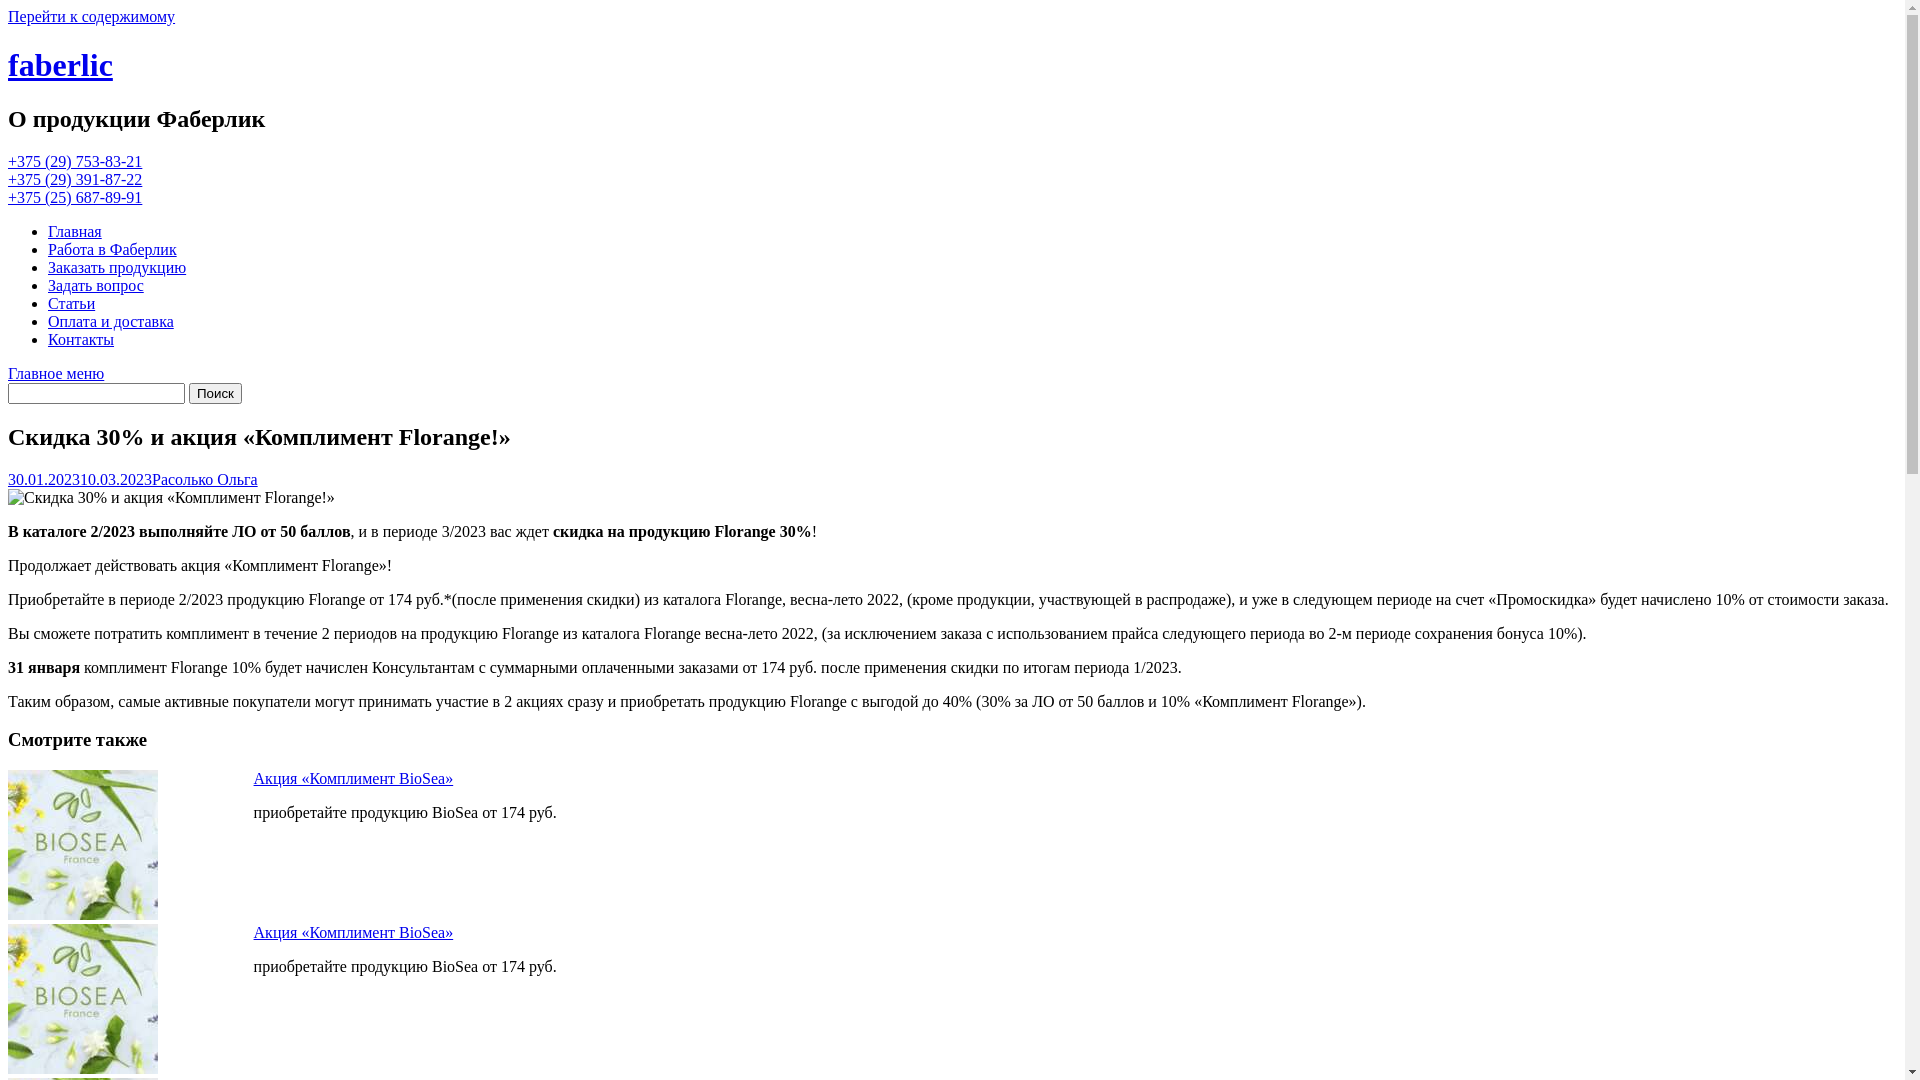  What do you see at coordinates (75, 162) in the screenshot?
I see `+375 (29) 753-83-21` at bounding box center [75, 162].